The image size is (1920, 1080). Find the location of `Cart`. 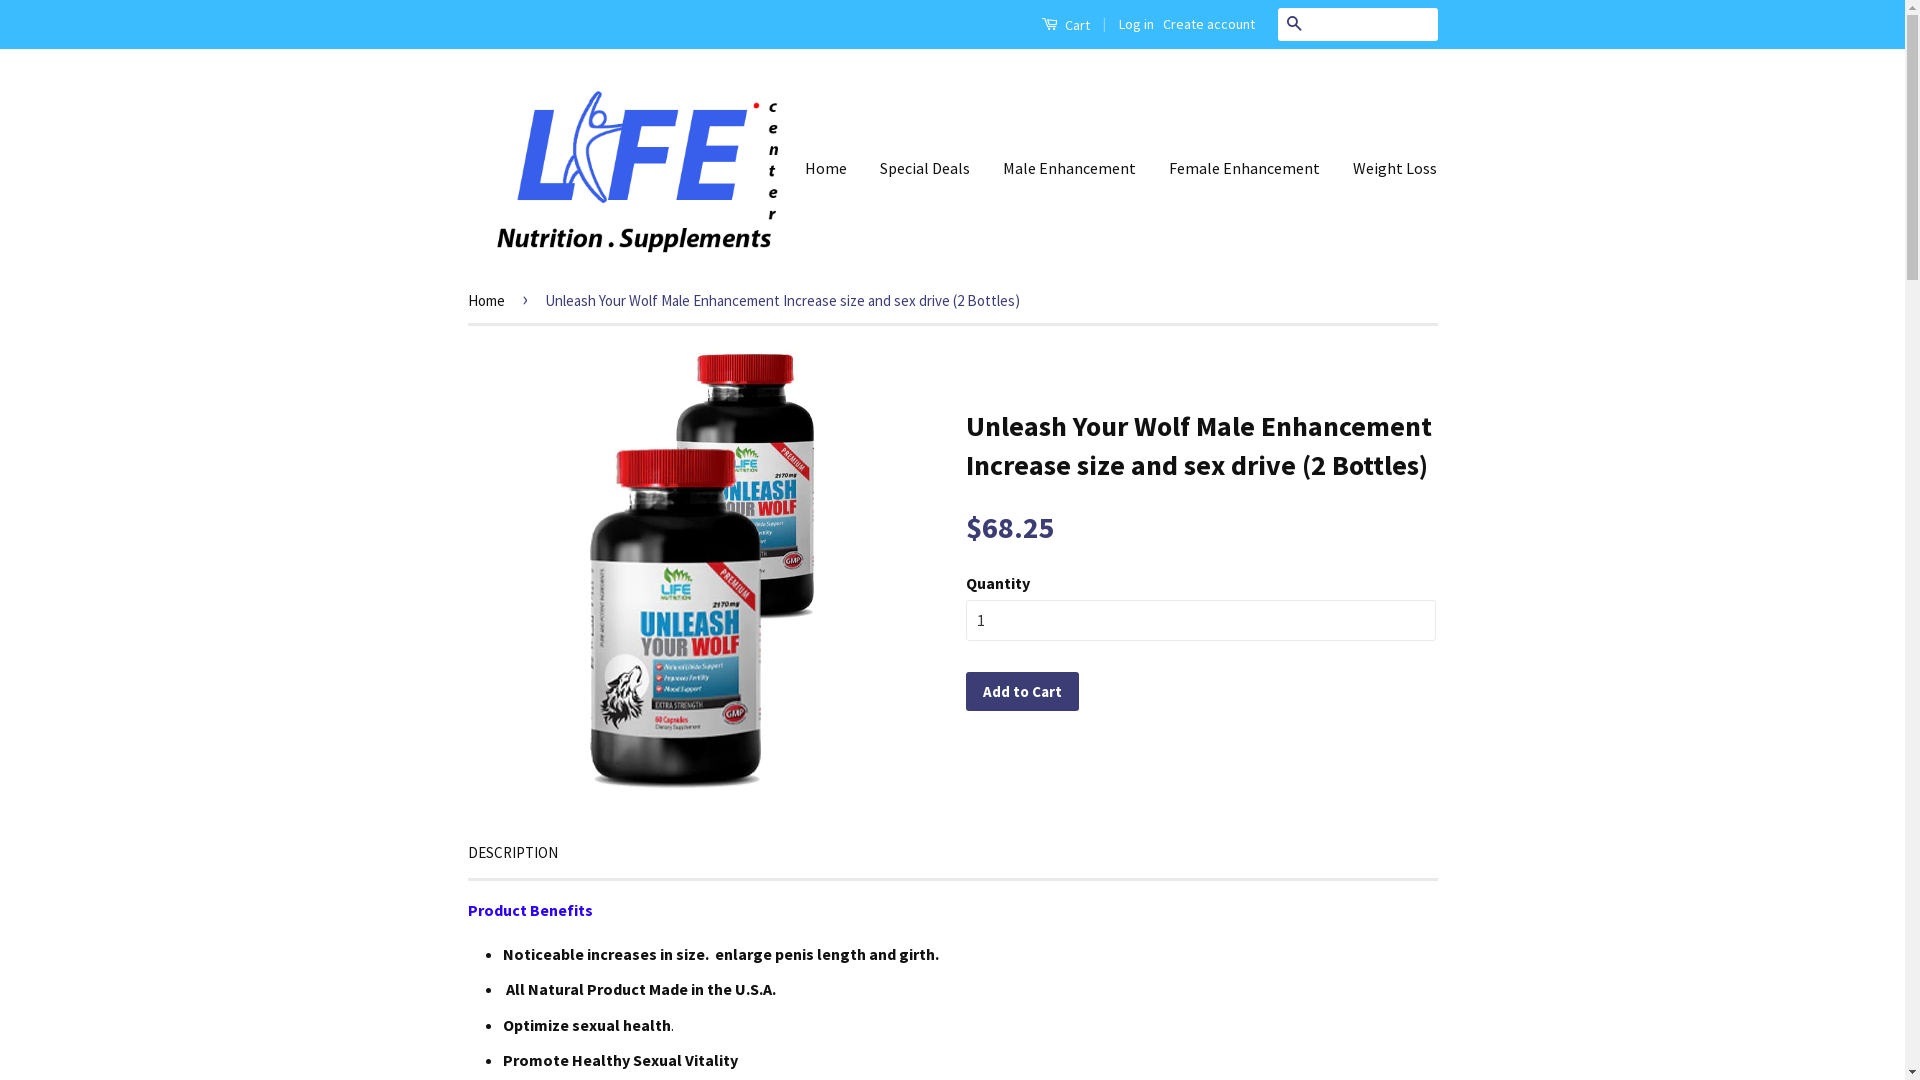

Cart is located at coordinates (1064, 24).